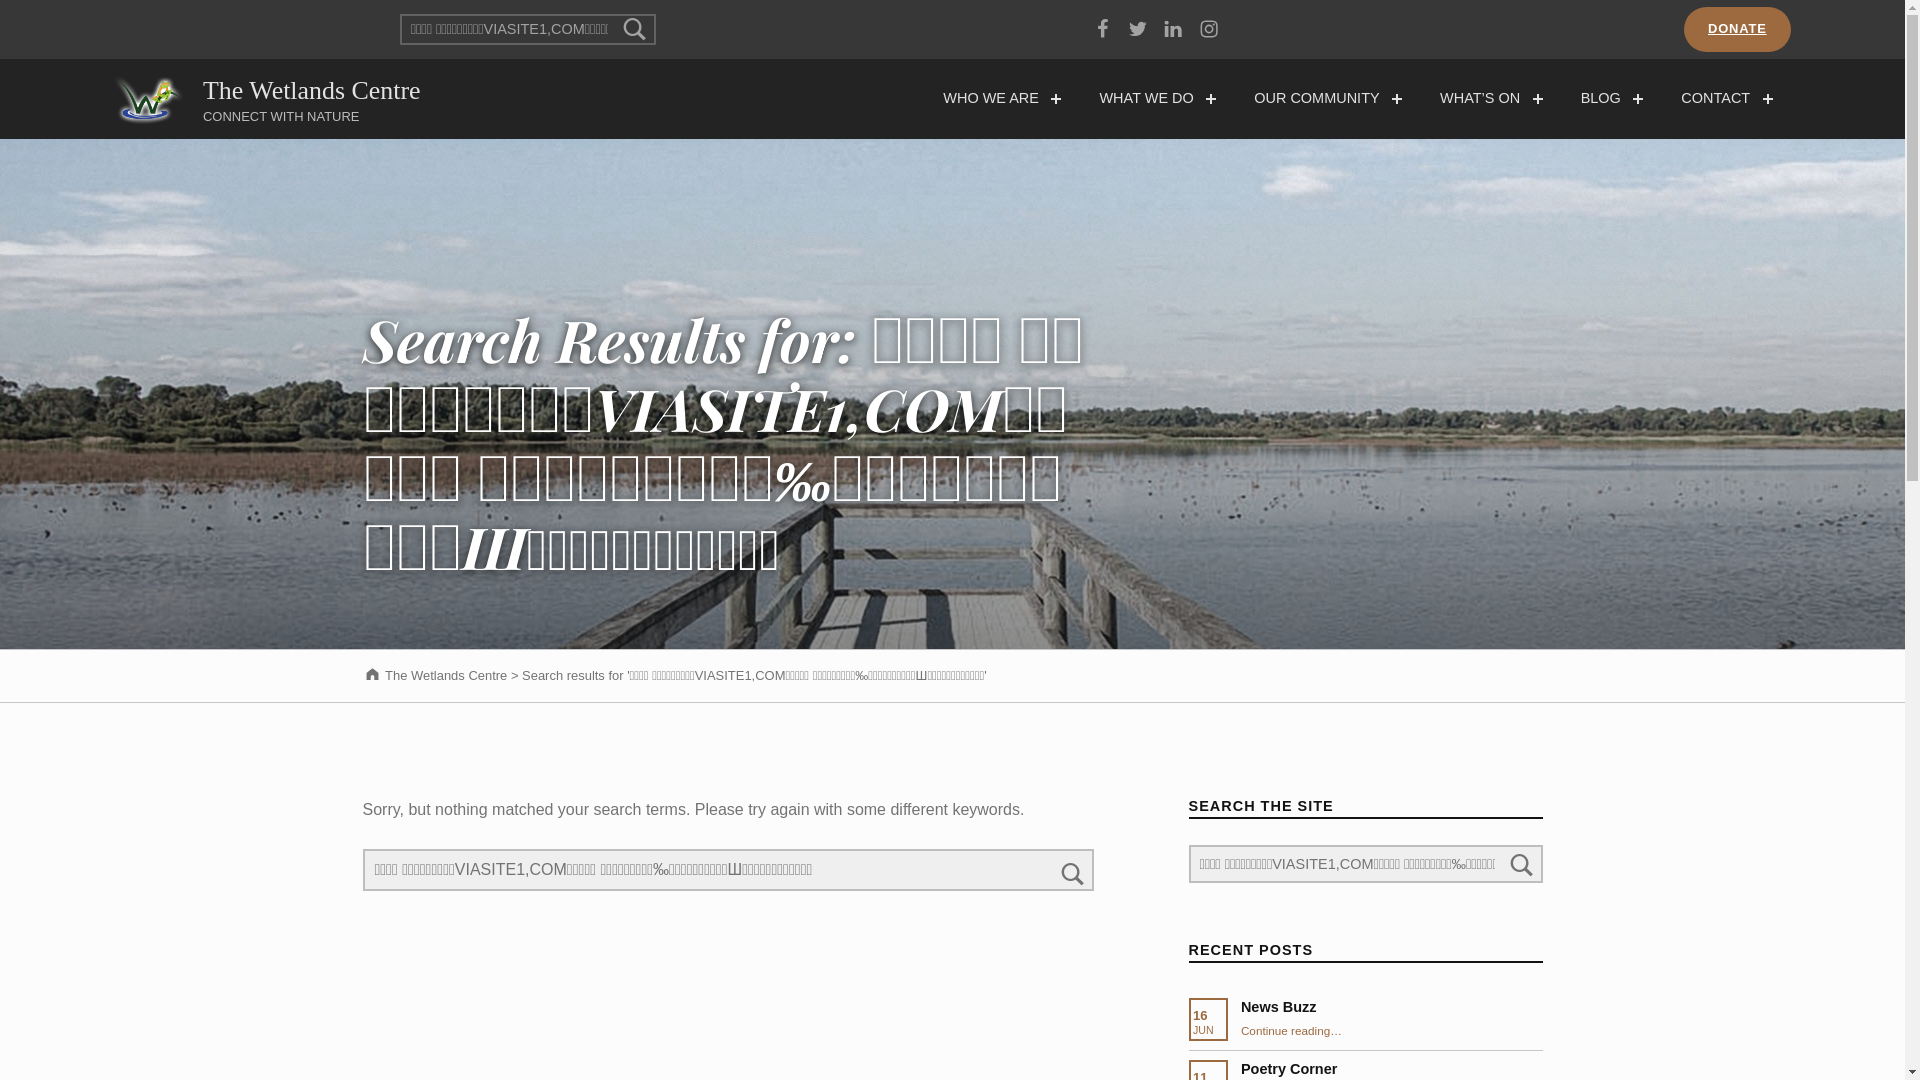  Describe the element at coordinates (1149, 99) in the screenshot. I see `WHAT WE DO` at that location.